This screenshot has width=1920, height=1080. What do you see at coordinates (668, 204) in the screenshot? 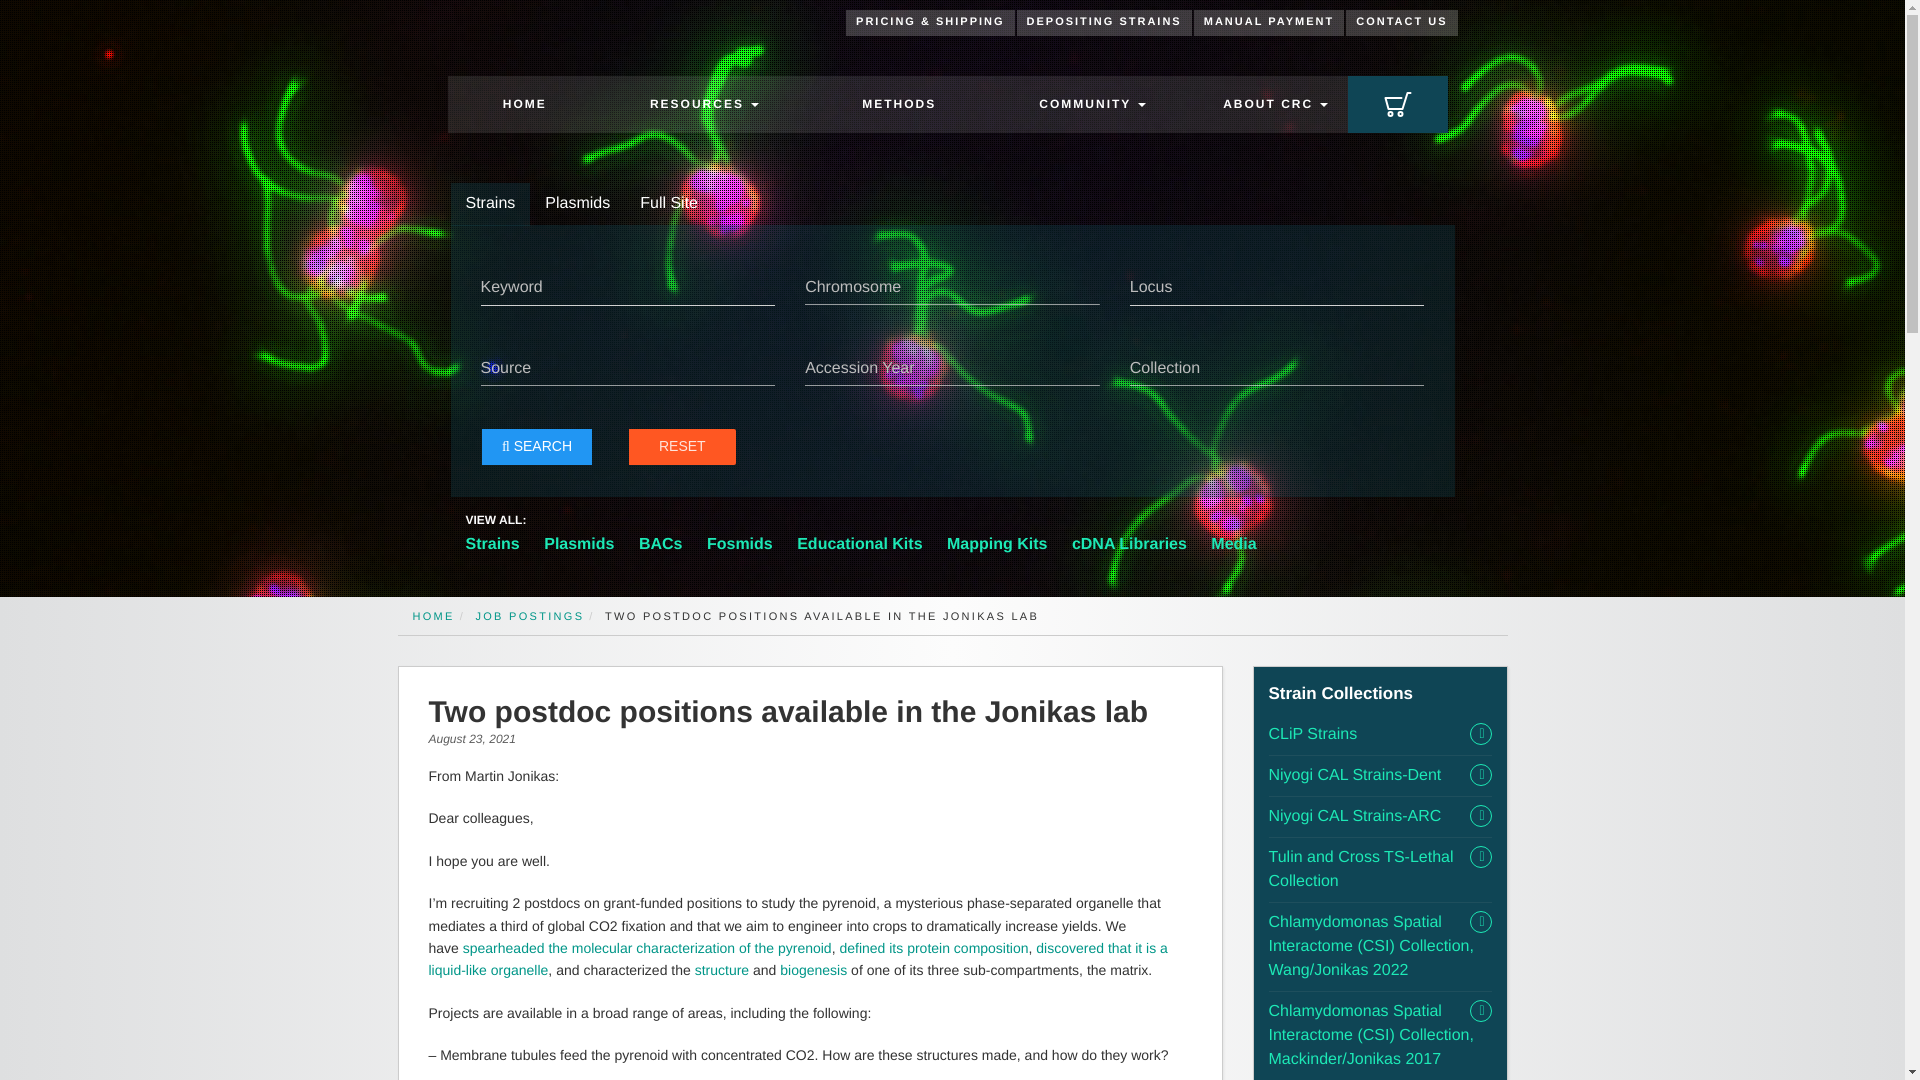
I see `Full Site` at bounding box center [668, 204].